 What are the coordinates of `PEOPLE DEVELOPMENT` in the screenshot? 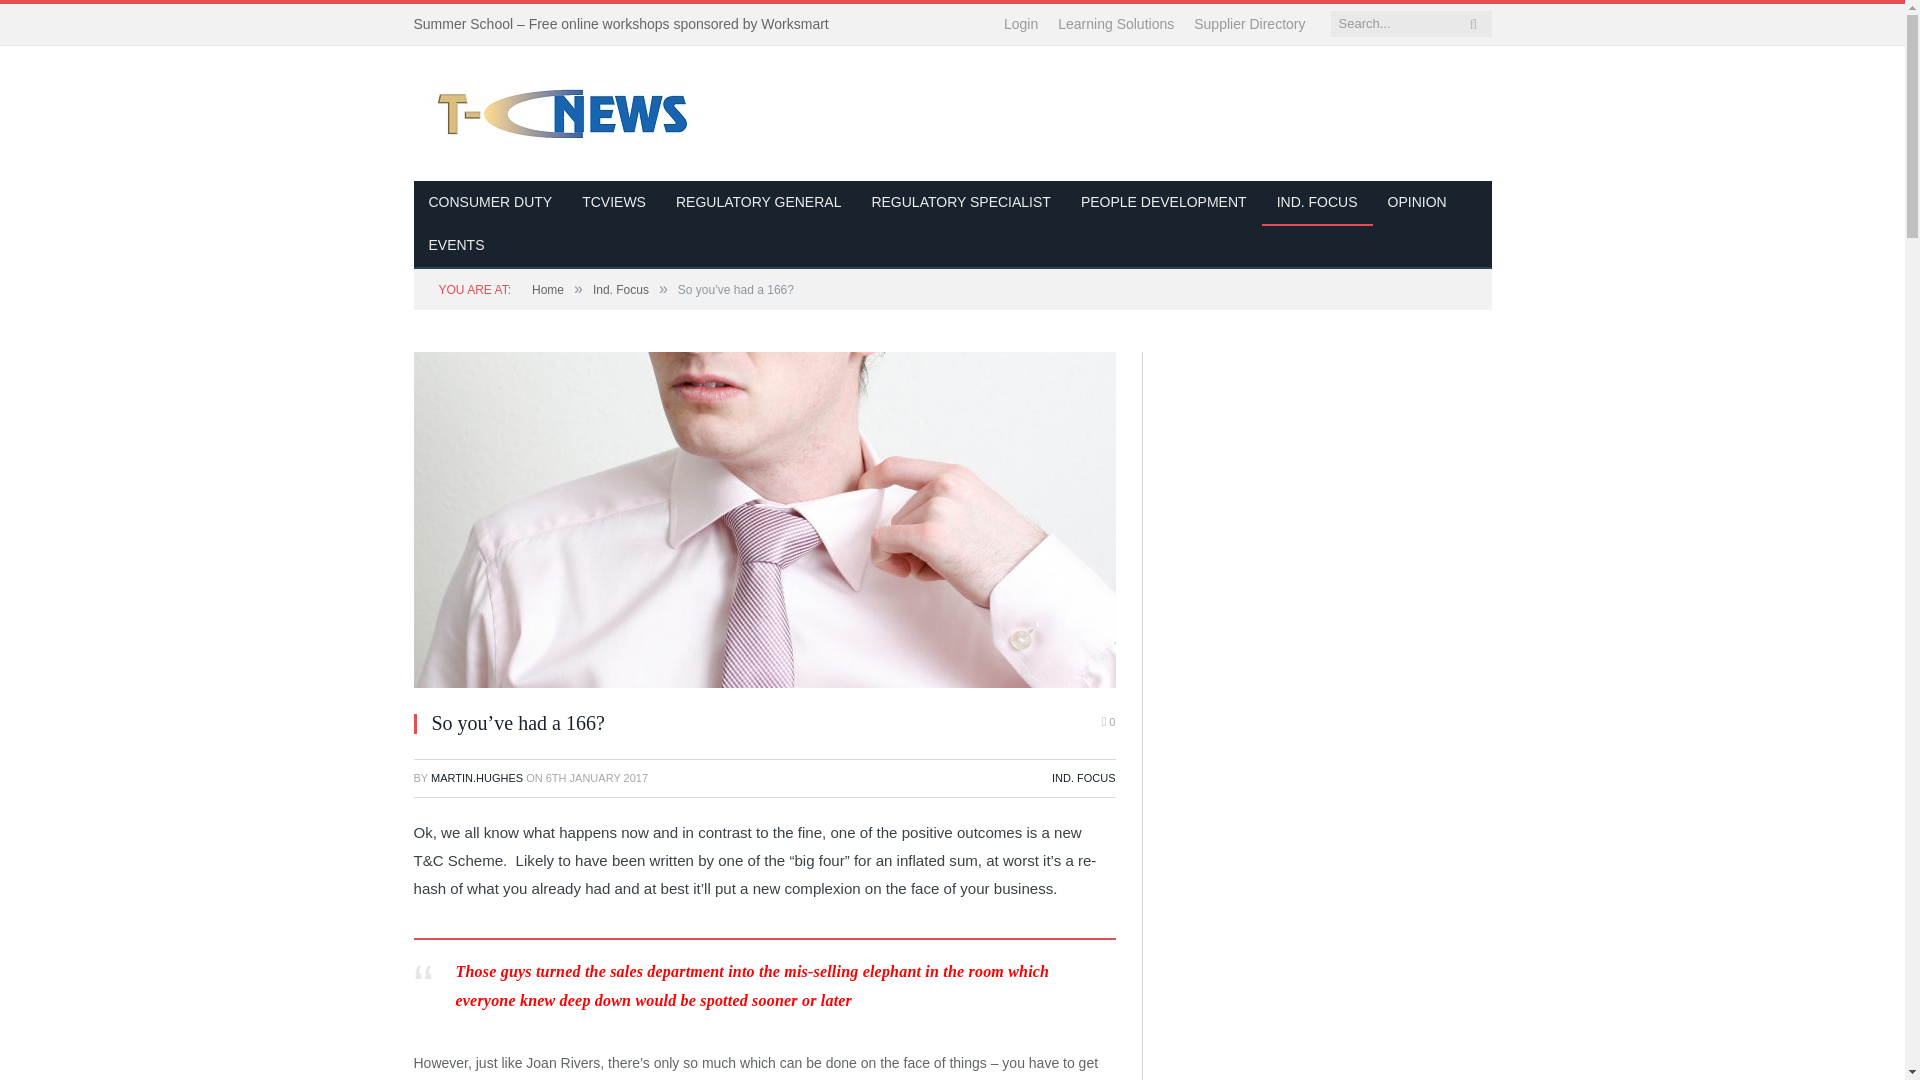 It's located at (1163, 203).